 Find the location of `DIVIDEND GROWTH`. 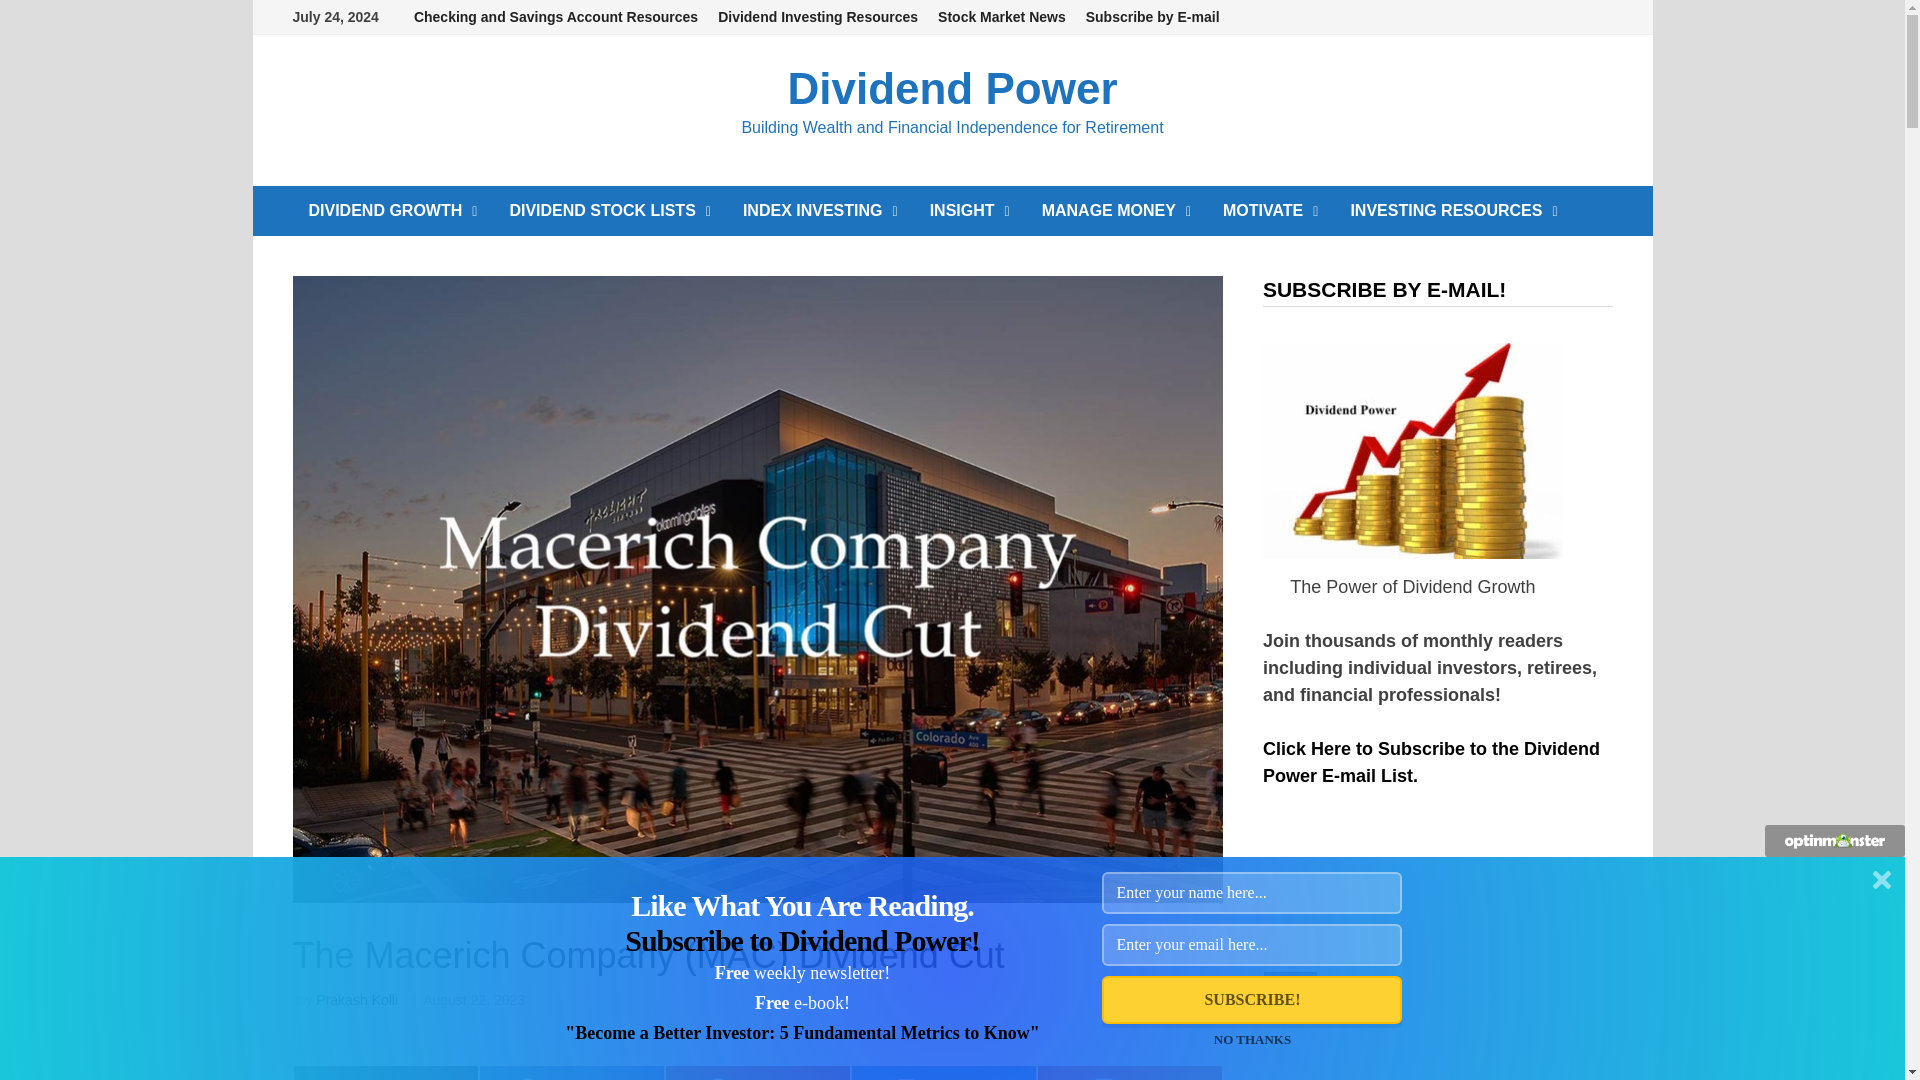

DIVIDEND GROWTH is located at coordinates (392, 210).